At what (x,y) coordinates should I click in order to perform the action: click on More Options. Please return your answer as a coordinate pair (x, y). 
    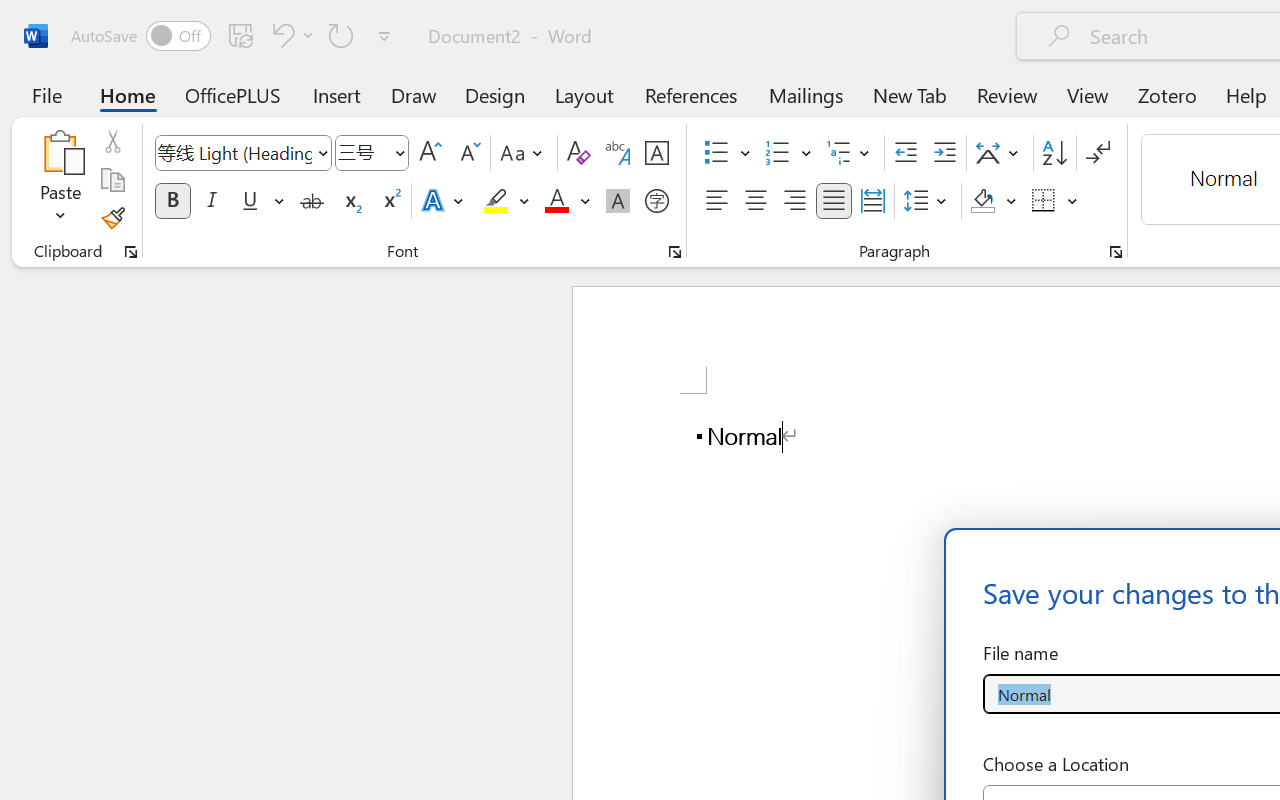
    Looking at the image, I should click on (1073, 201).